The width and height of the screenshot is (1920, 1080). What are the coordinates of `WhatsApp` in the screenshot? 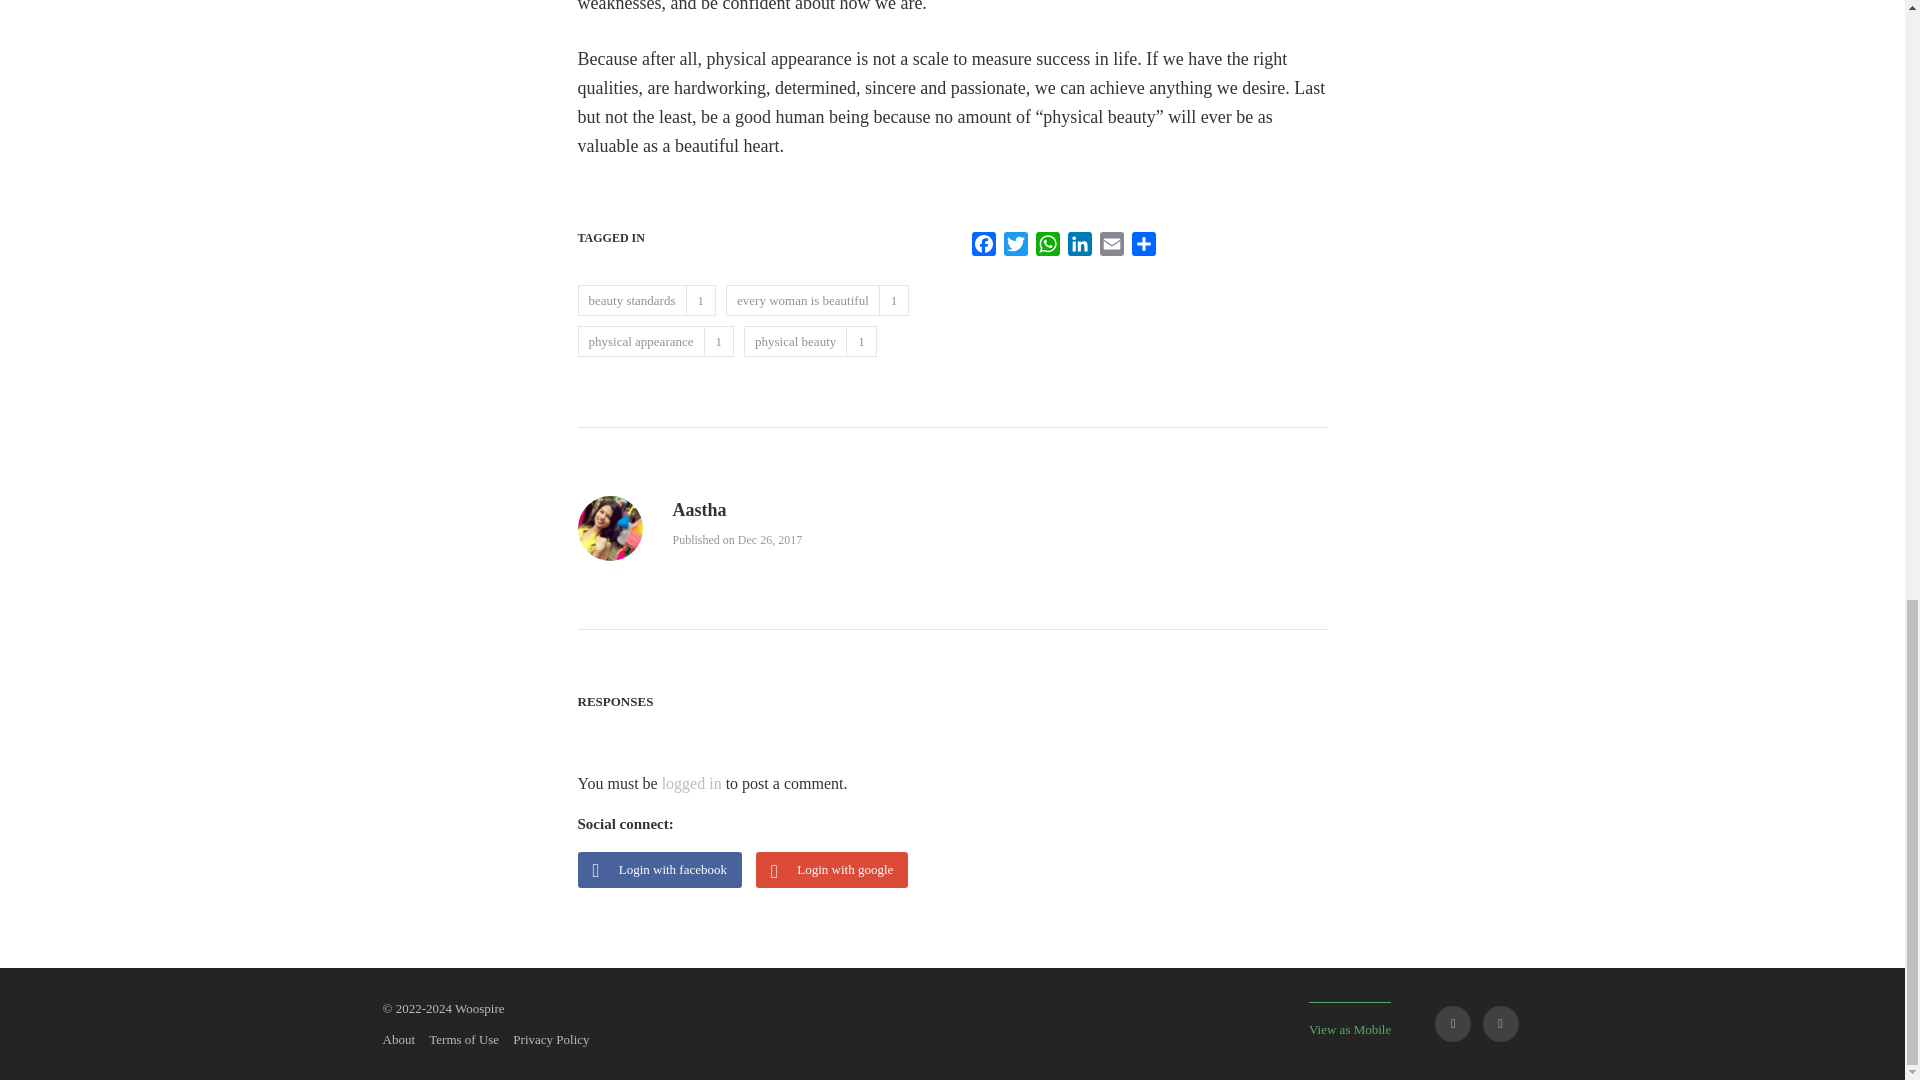 It's located at (1048, 248).